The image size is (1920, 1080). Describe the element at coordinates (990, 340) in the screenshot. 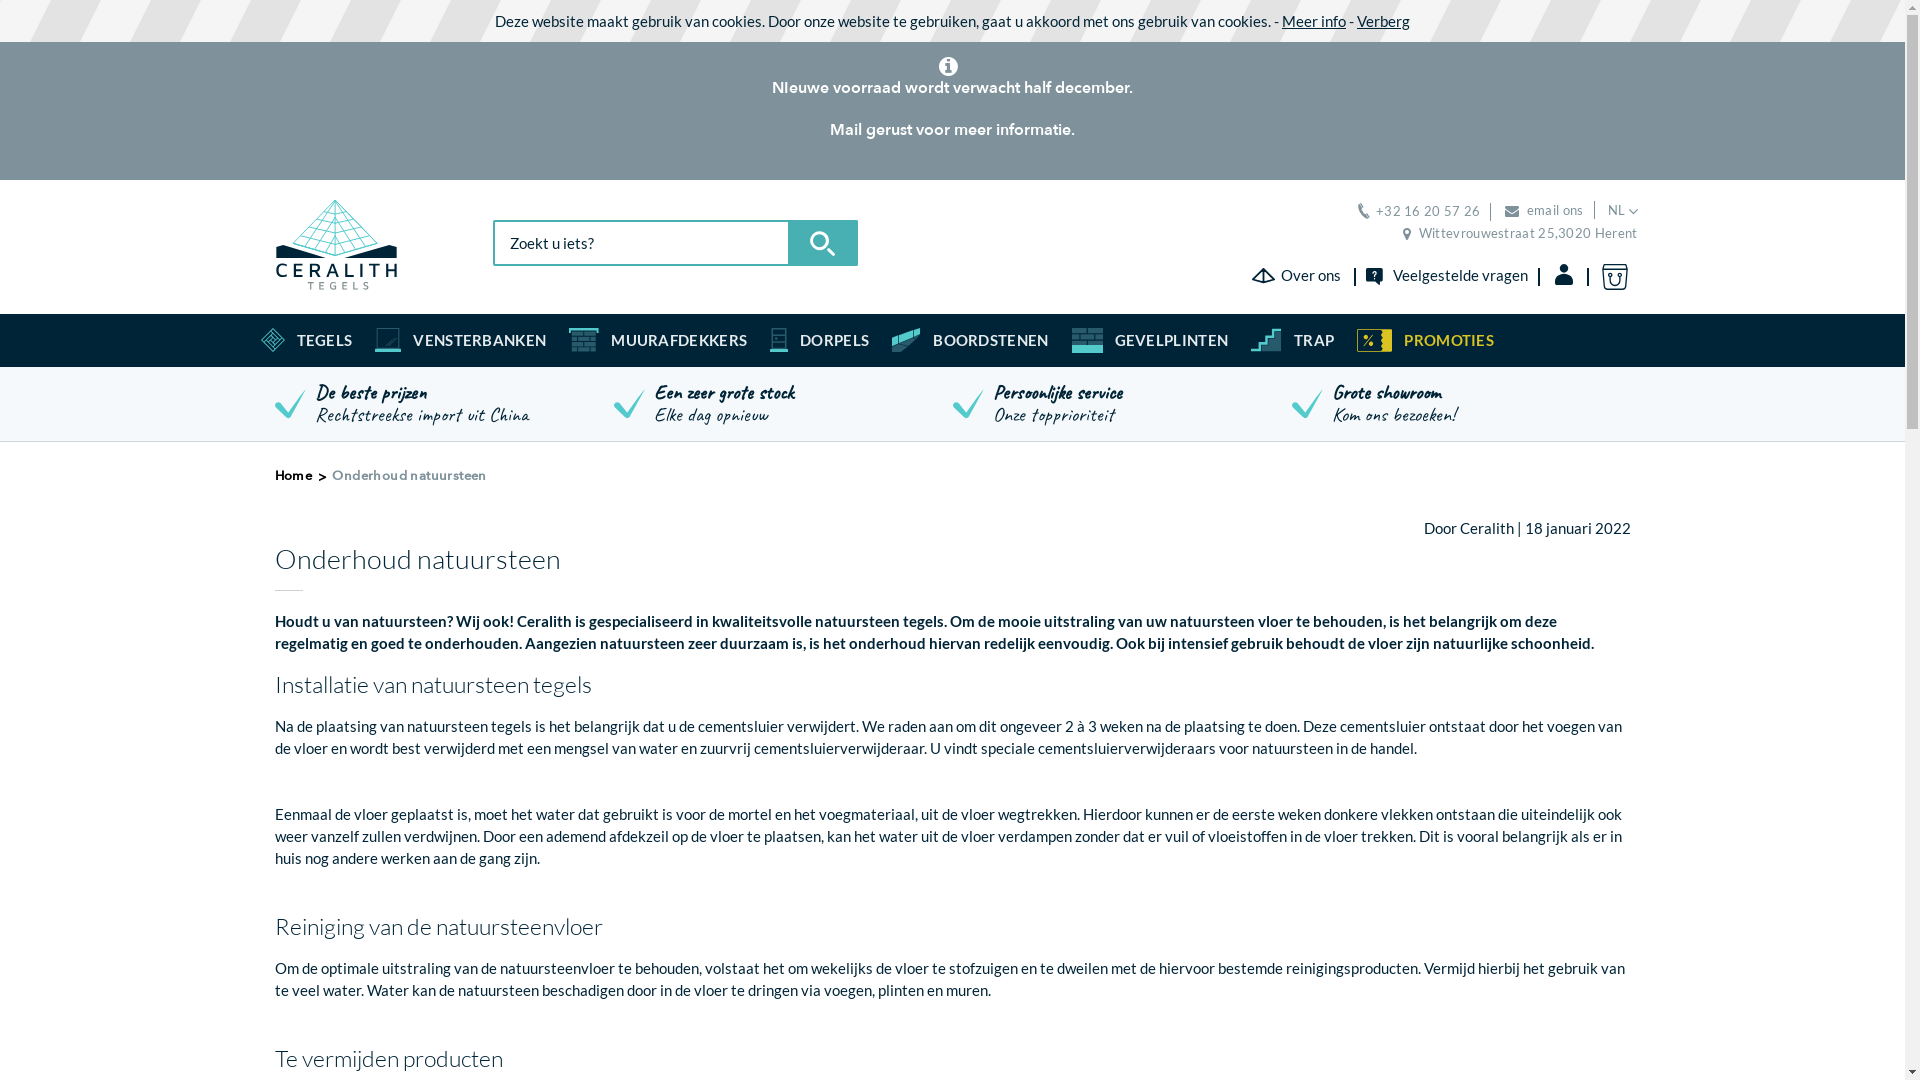

I see `BOORDSTENEN` at that location.